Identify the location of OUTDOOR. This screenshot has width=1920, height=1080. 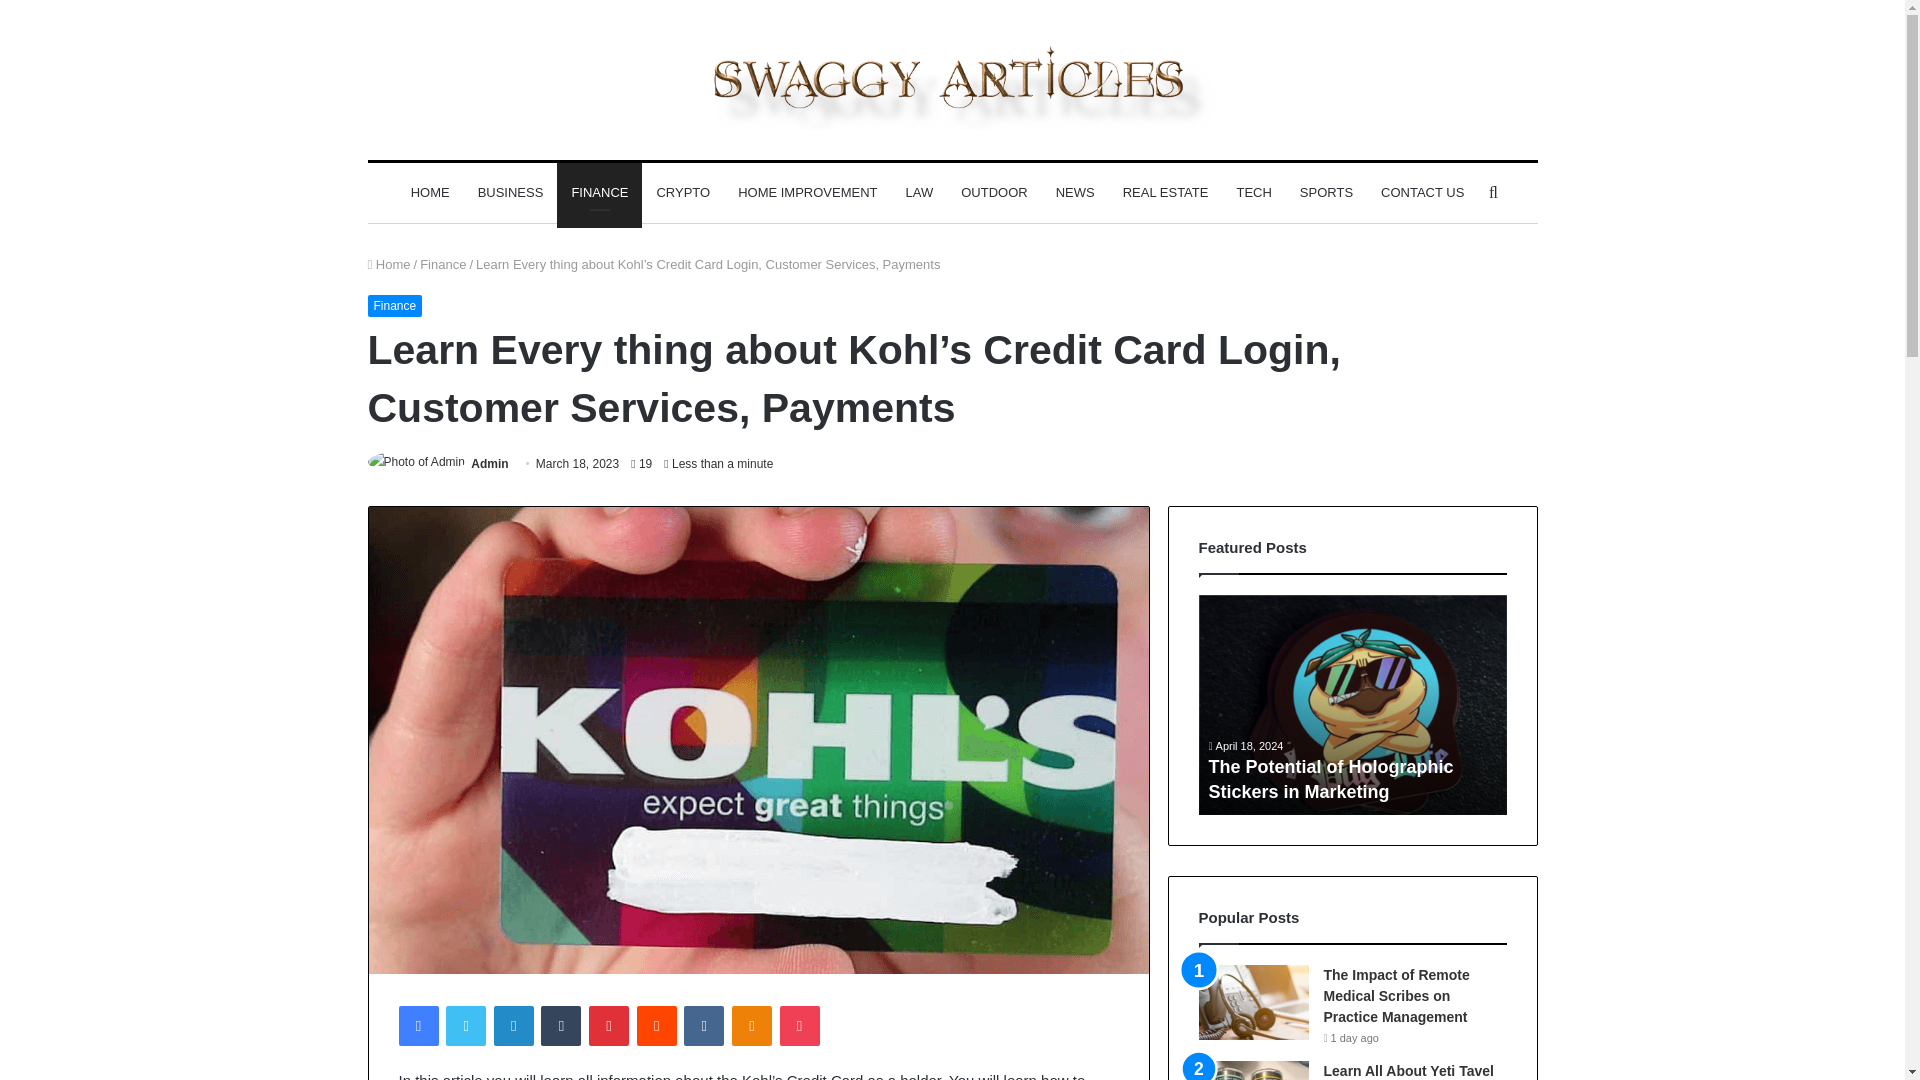
(993, 192).